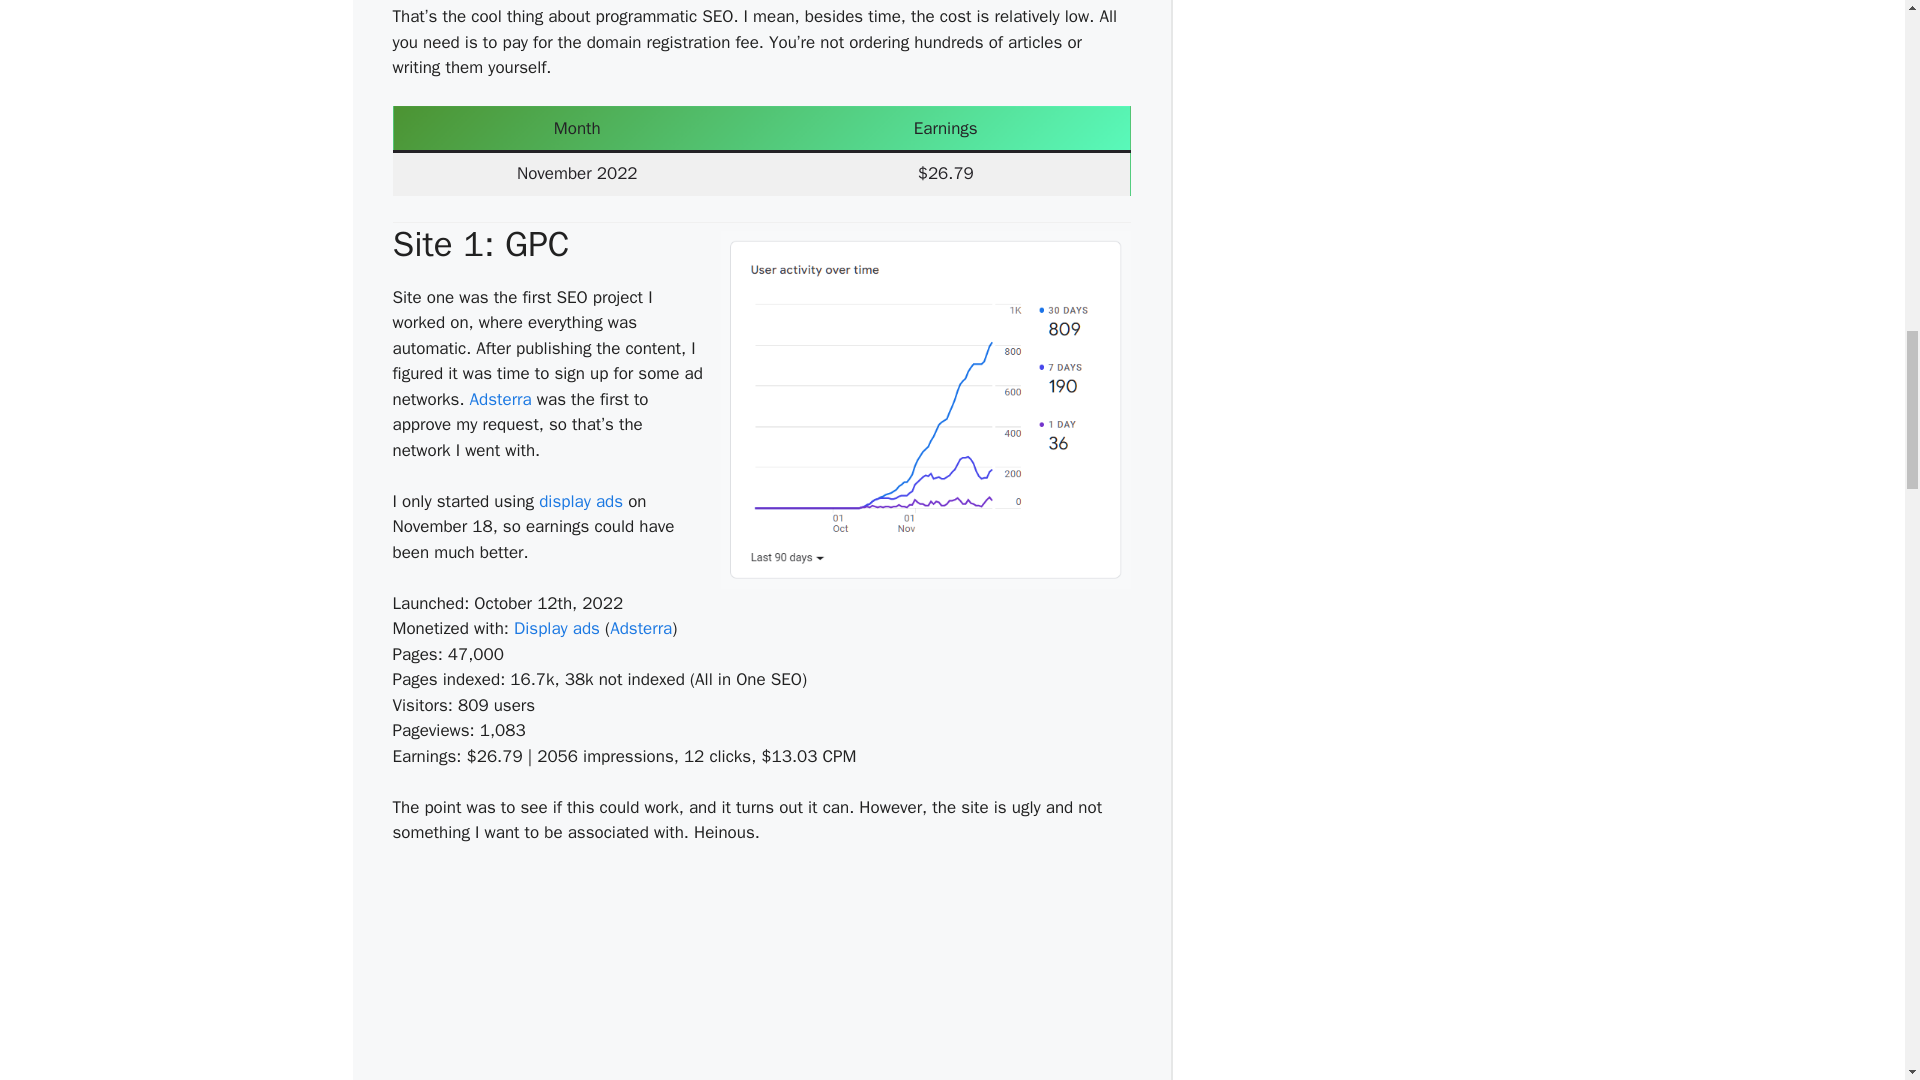  Describe the element at coordinates (580, 501) in the screenshot. I see `display ads` at that location.